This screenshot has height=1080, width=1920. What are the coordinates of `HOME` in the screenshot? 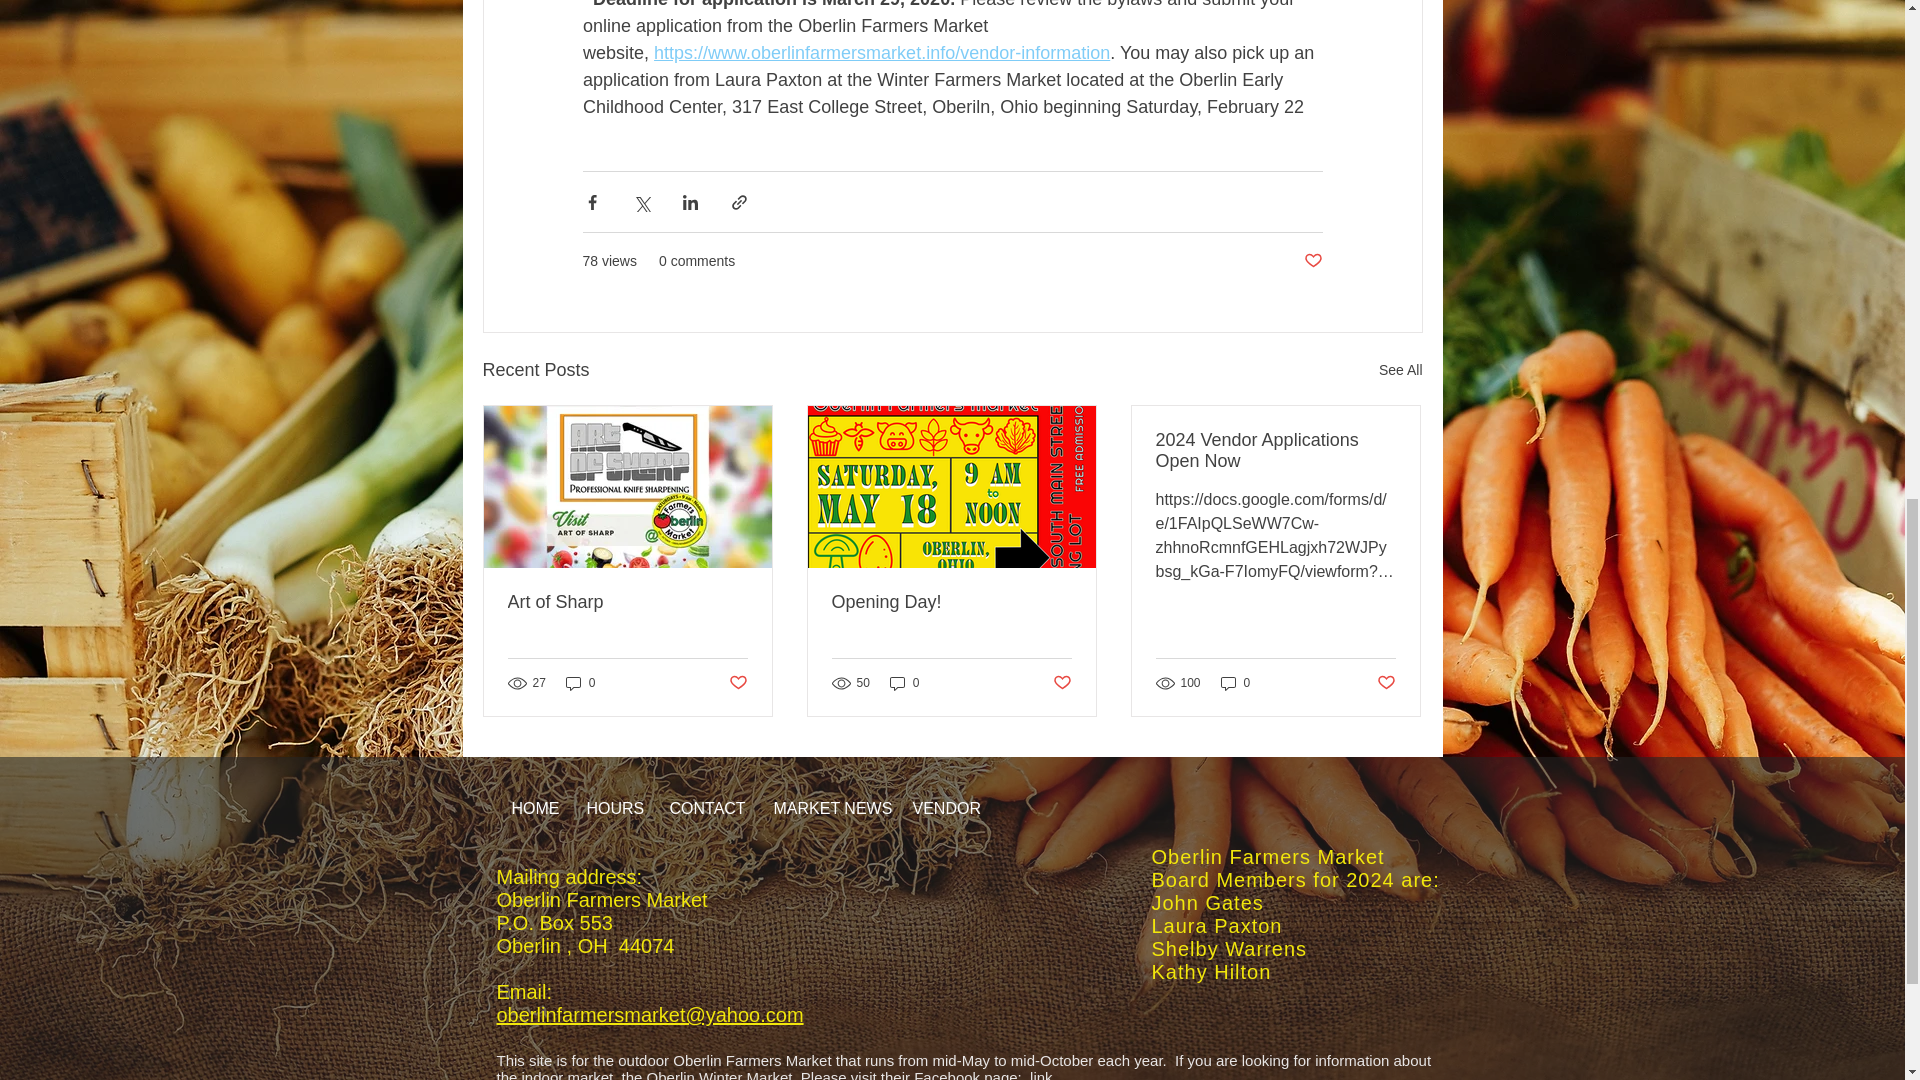 It's located at (532, 808).